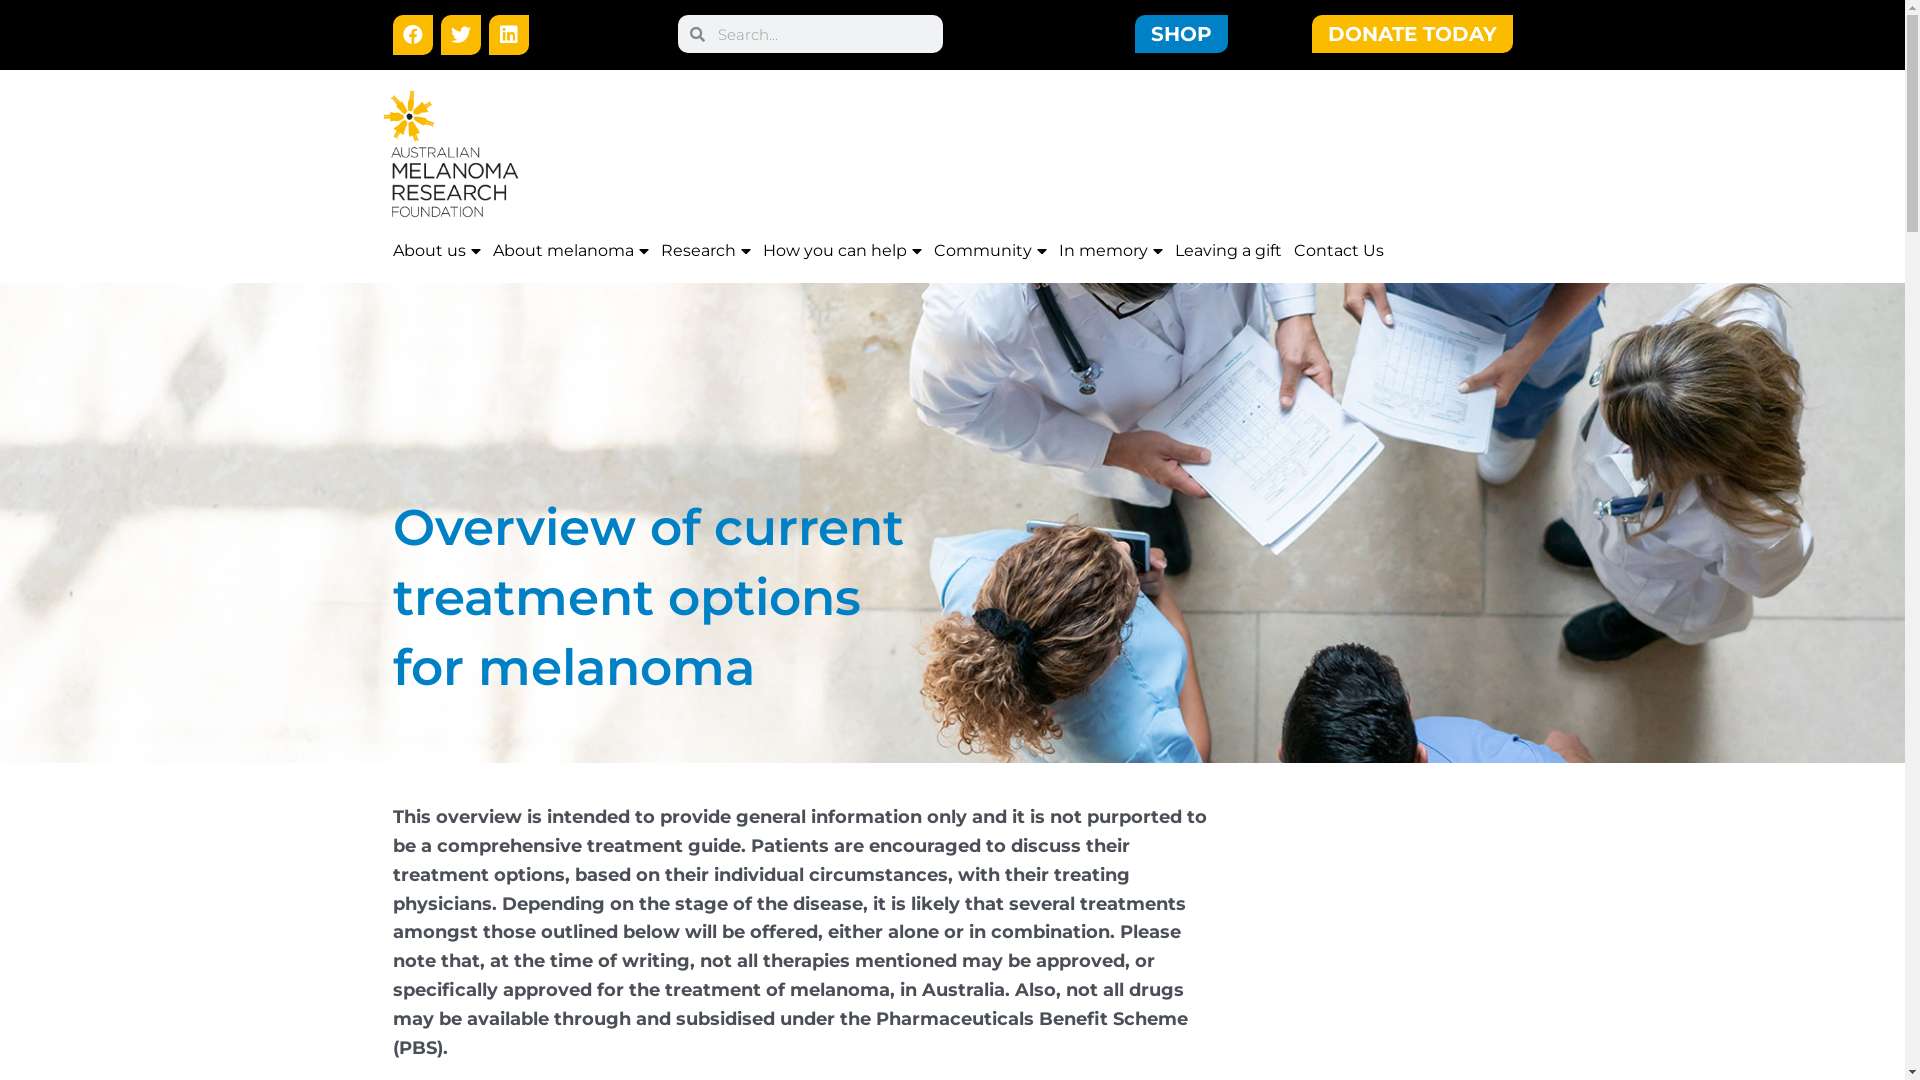 The image size is (1920, 1080). What do you see at coordinates (1339, 250) in the screenshot?
I see `Contact Us` at bounding box center [1339, 250].